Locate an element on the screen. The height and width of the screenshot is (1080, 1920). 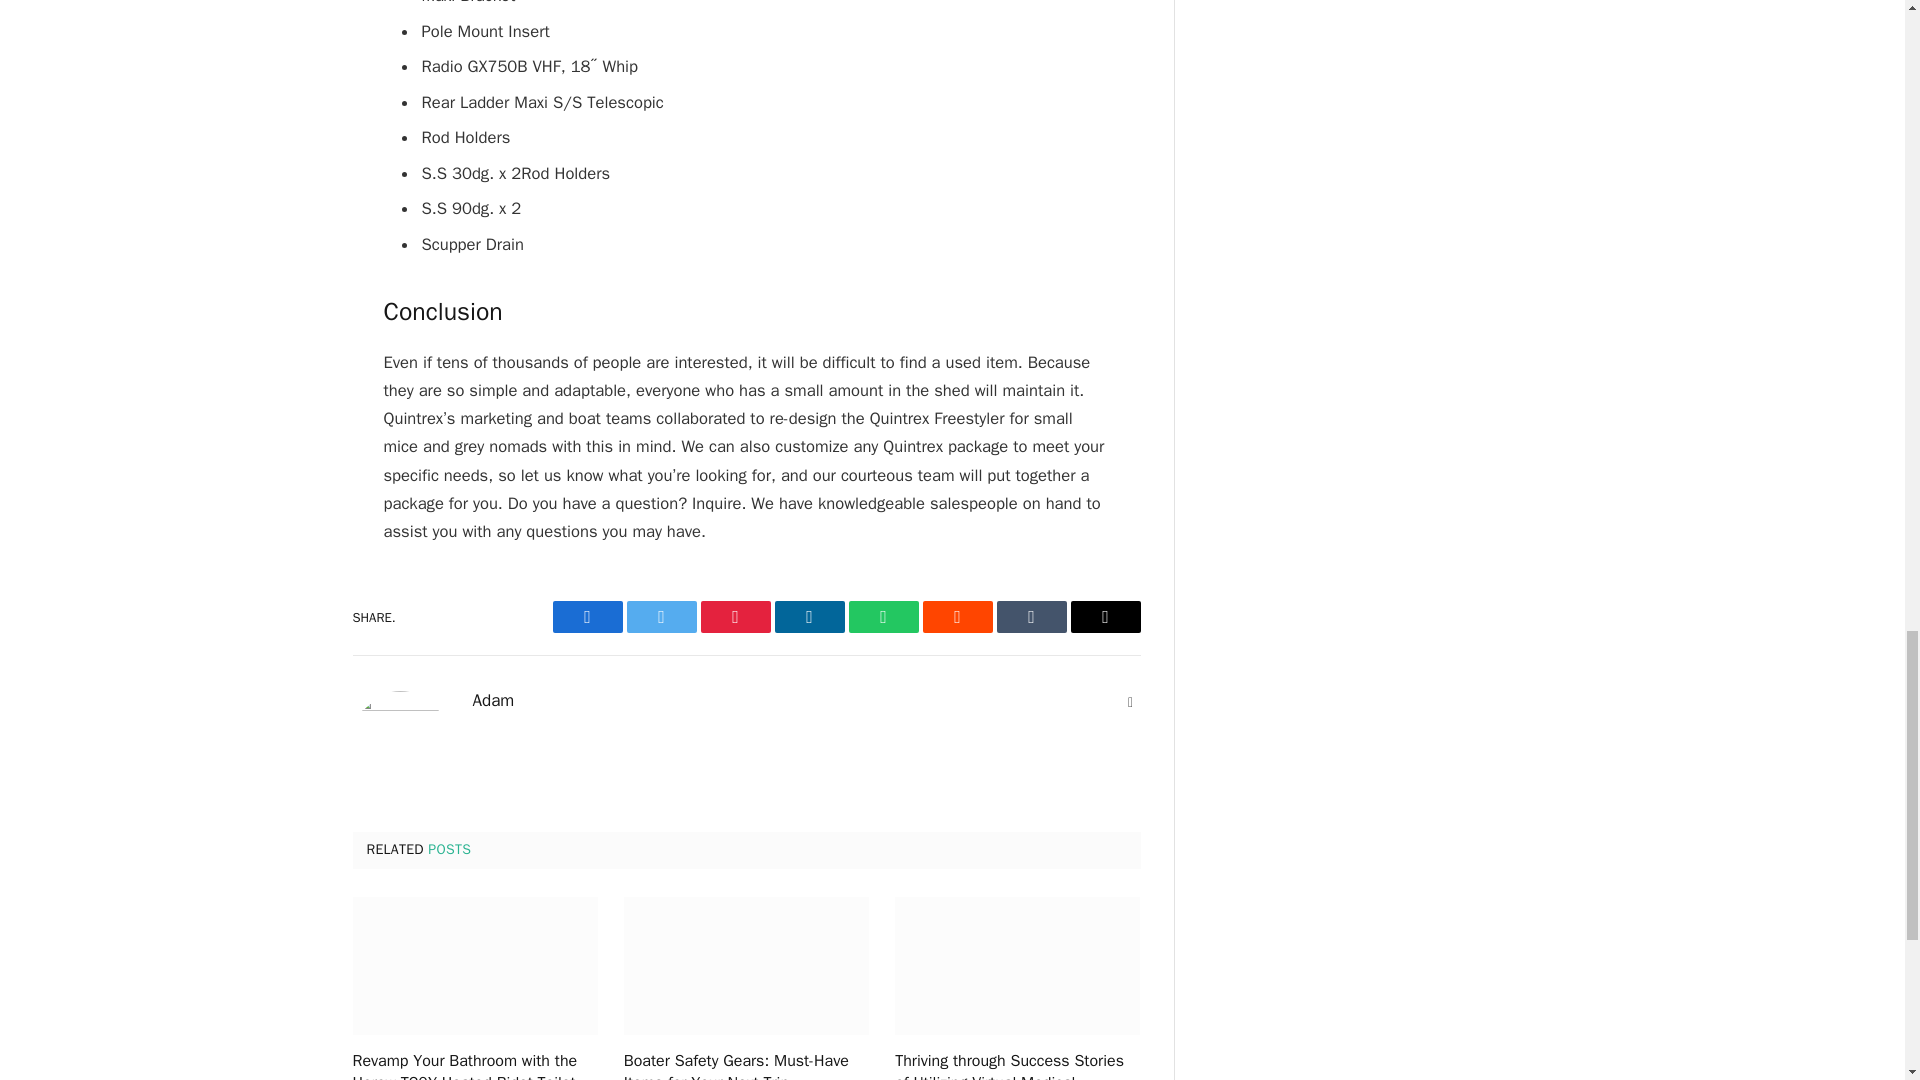
Tumblr is located at coordinates (1030, 616).